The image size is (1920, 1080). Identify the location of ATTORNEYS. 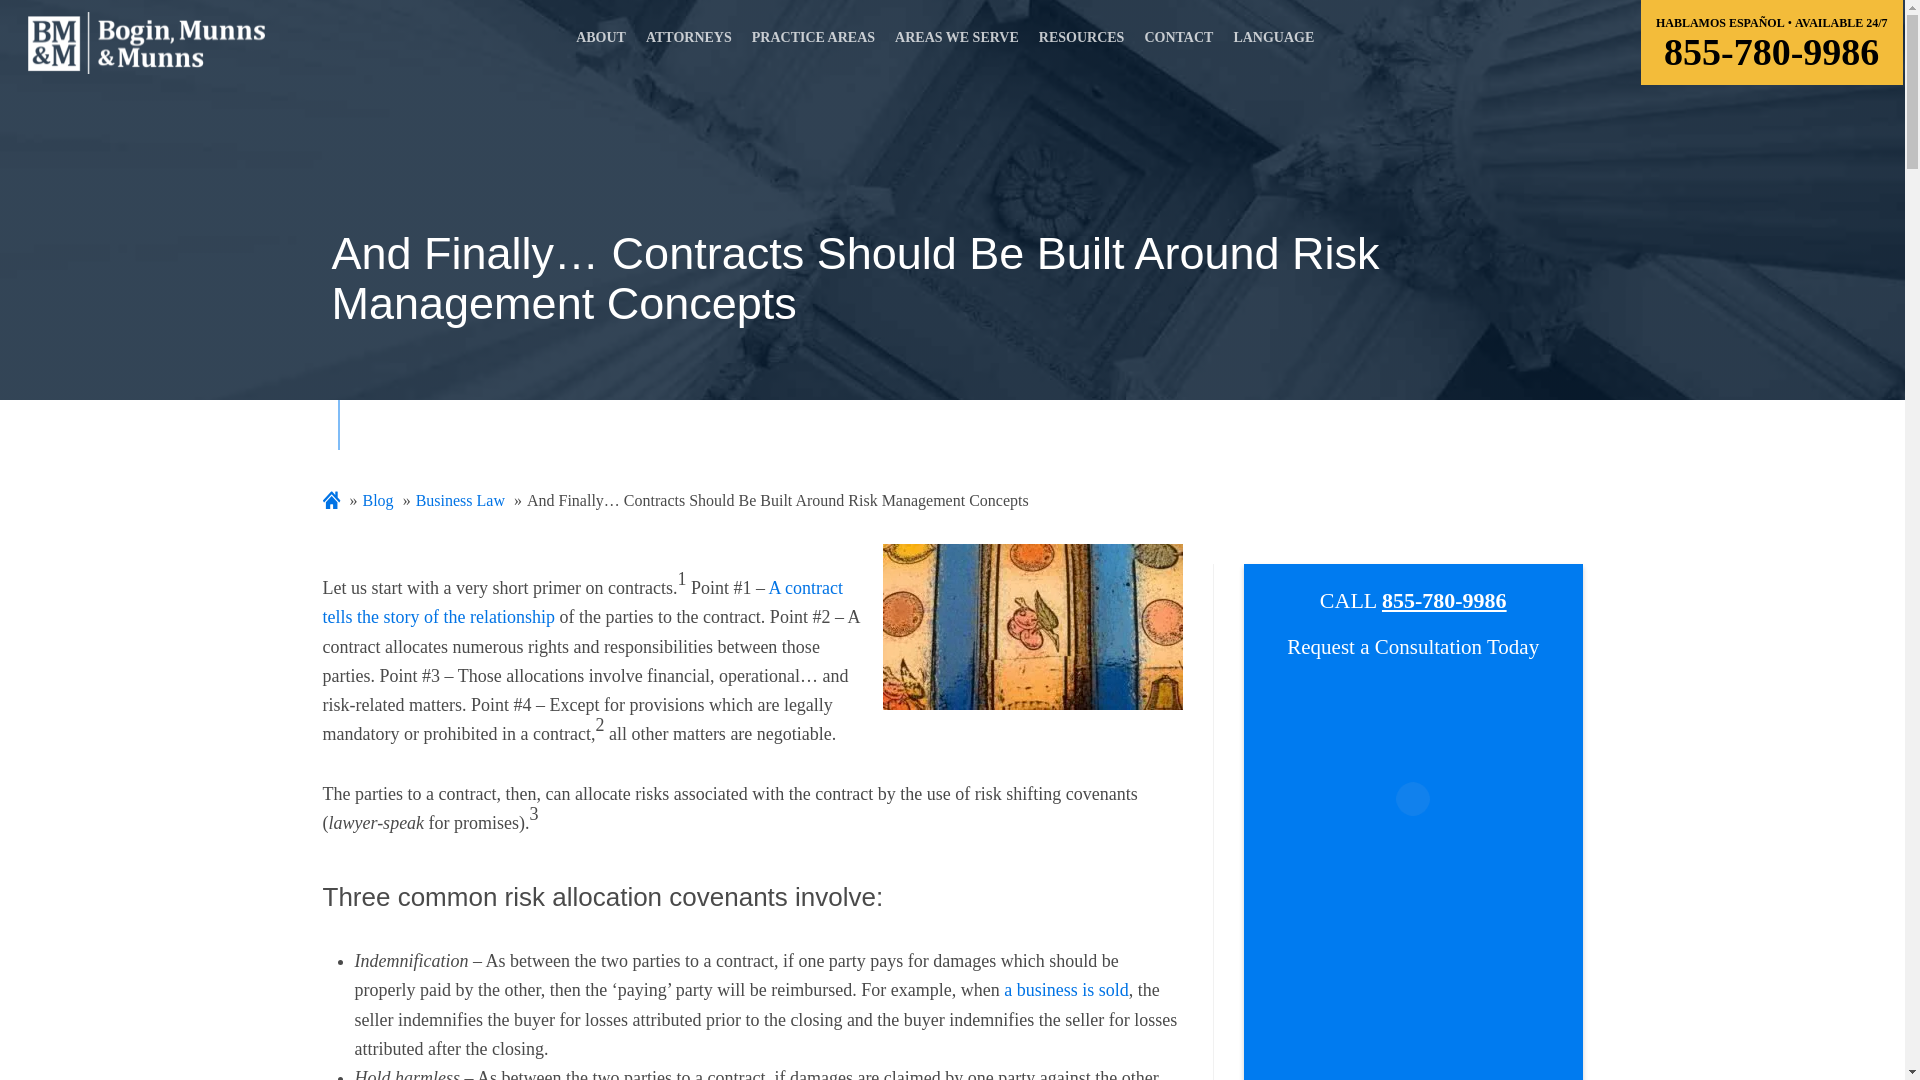
(689, 43).